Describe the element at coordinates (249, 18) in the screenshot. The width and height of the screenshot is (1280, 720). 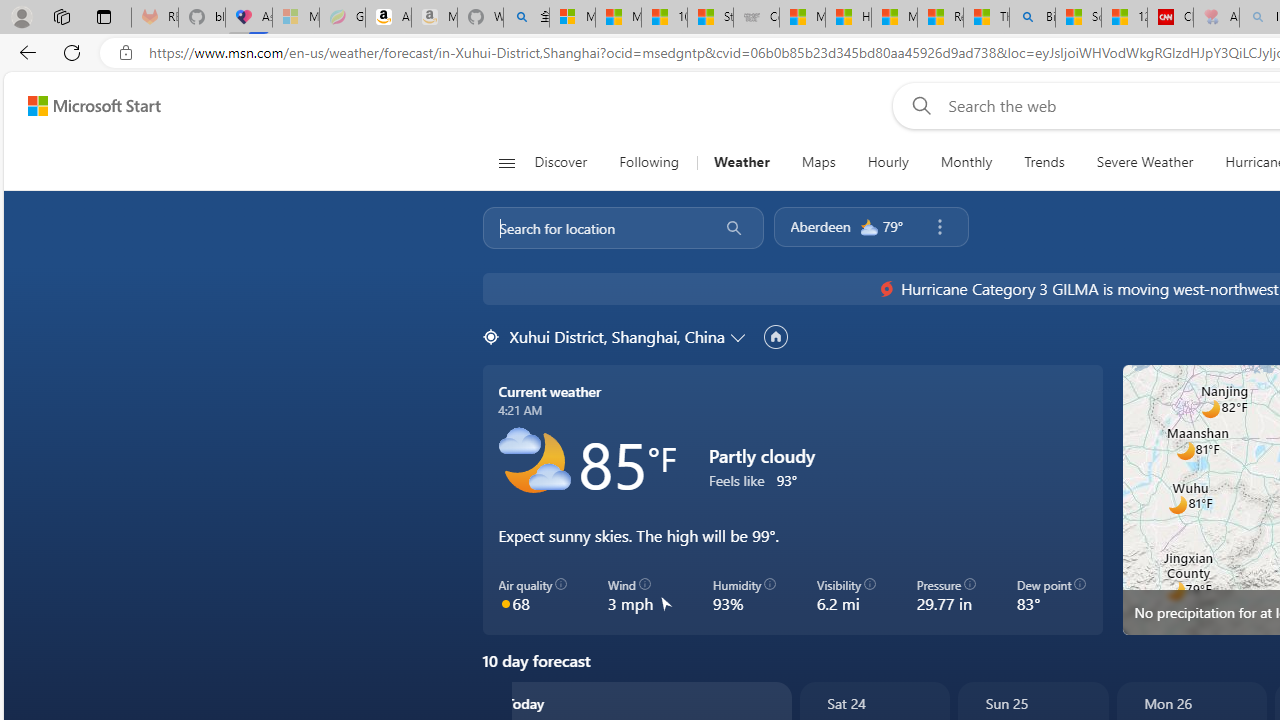
I see `Asthma Inhalers: Names and Types` at that location.